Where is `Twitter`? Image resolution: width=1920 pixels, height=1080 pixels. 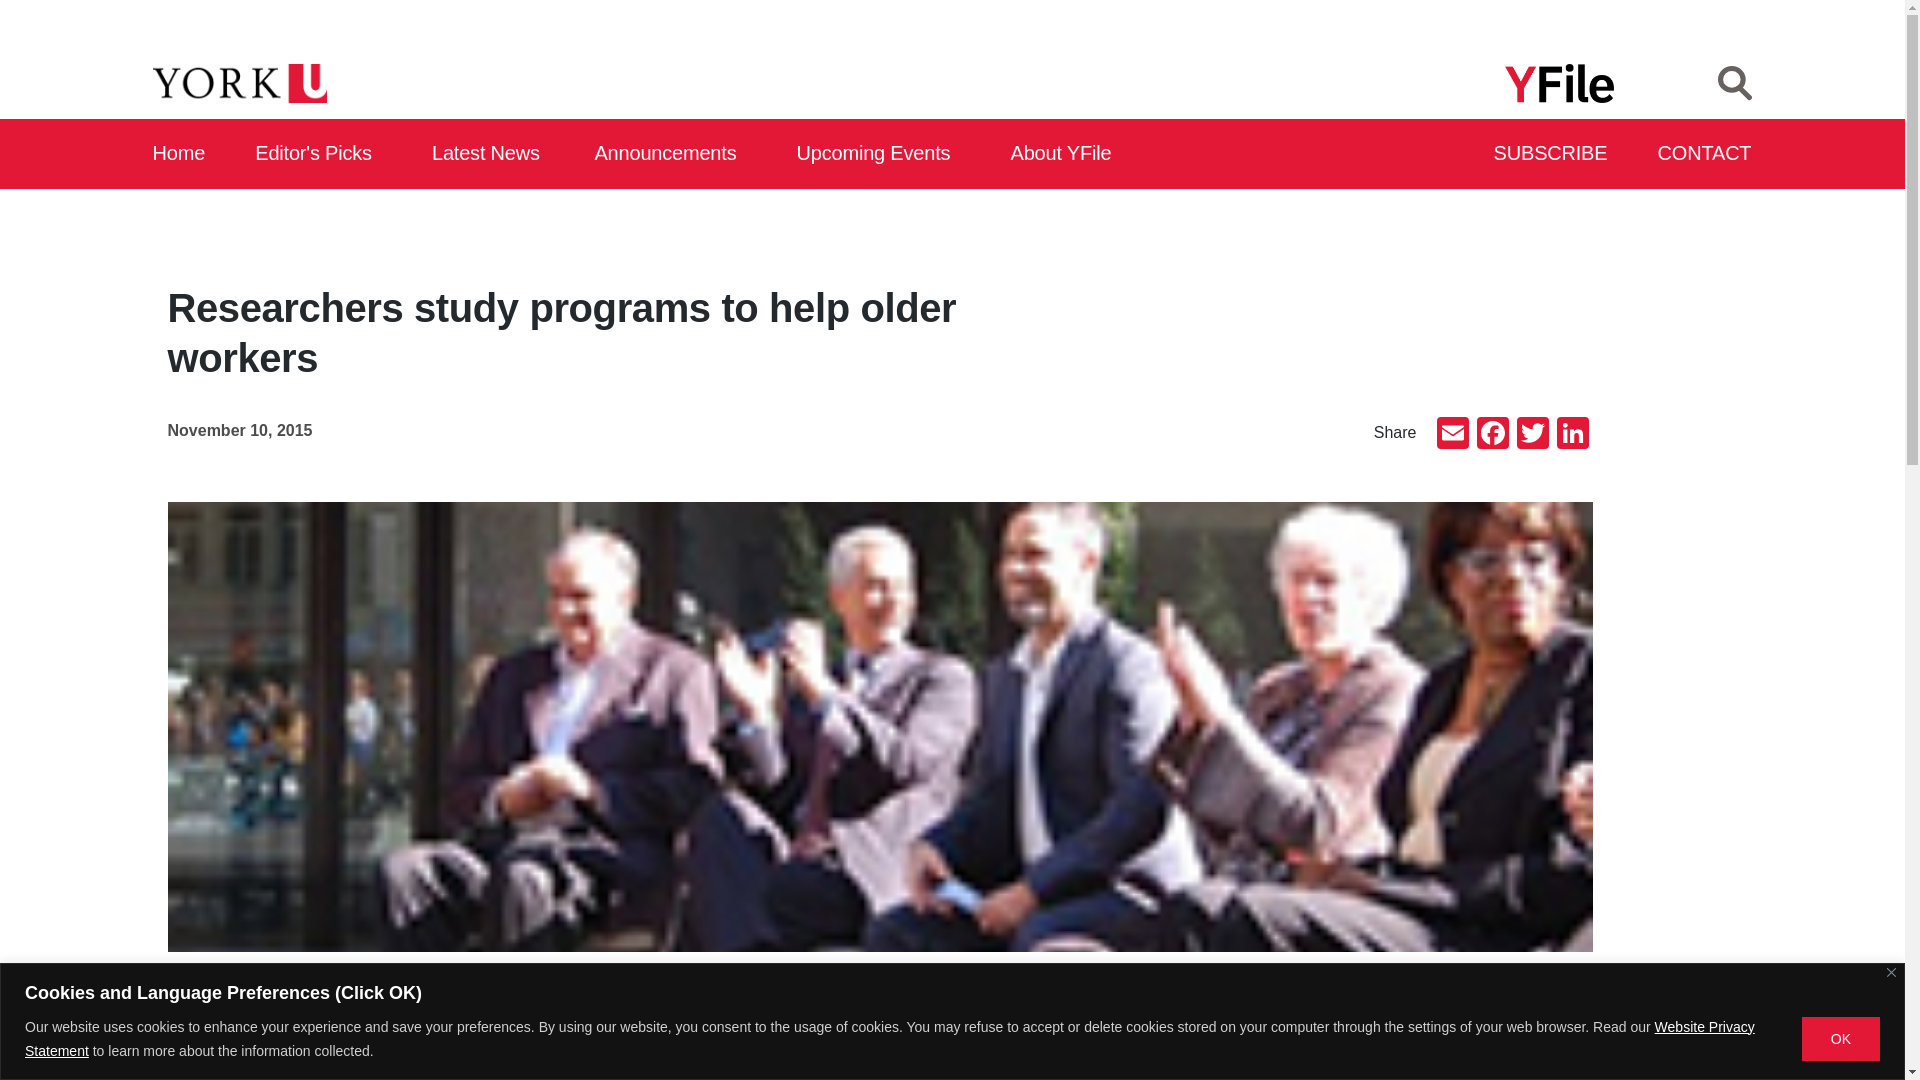 Twitter is located at coordinates (1532, 434).